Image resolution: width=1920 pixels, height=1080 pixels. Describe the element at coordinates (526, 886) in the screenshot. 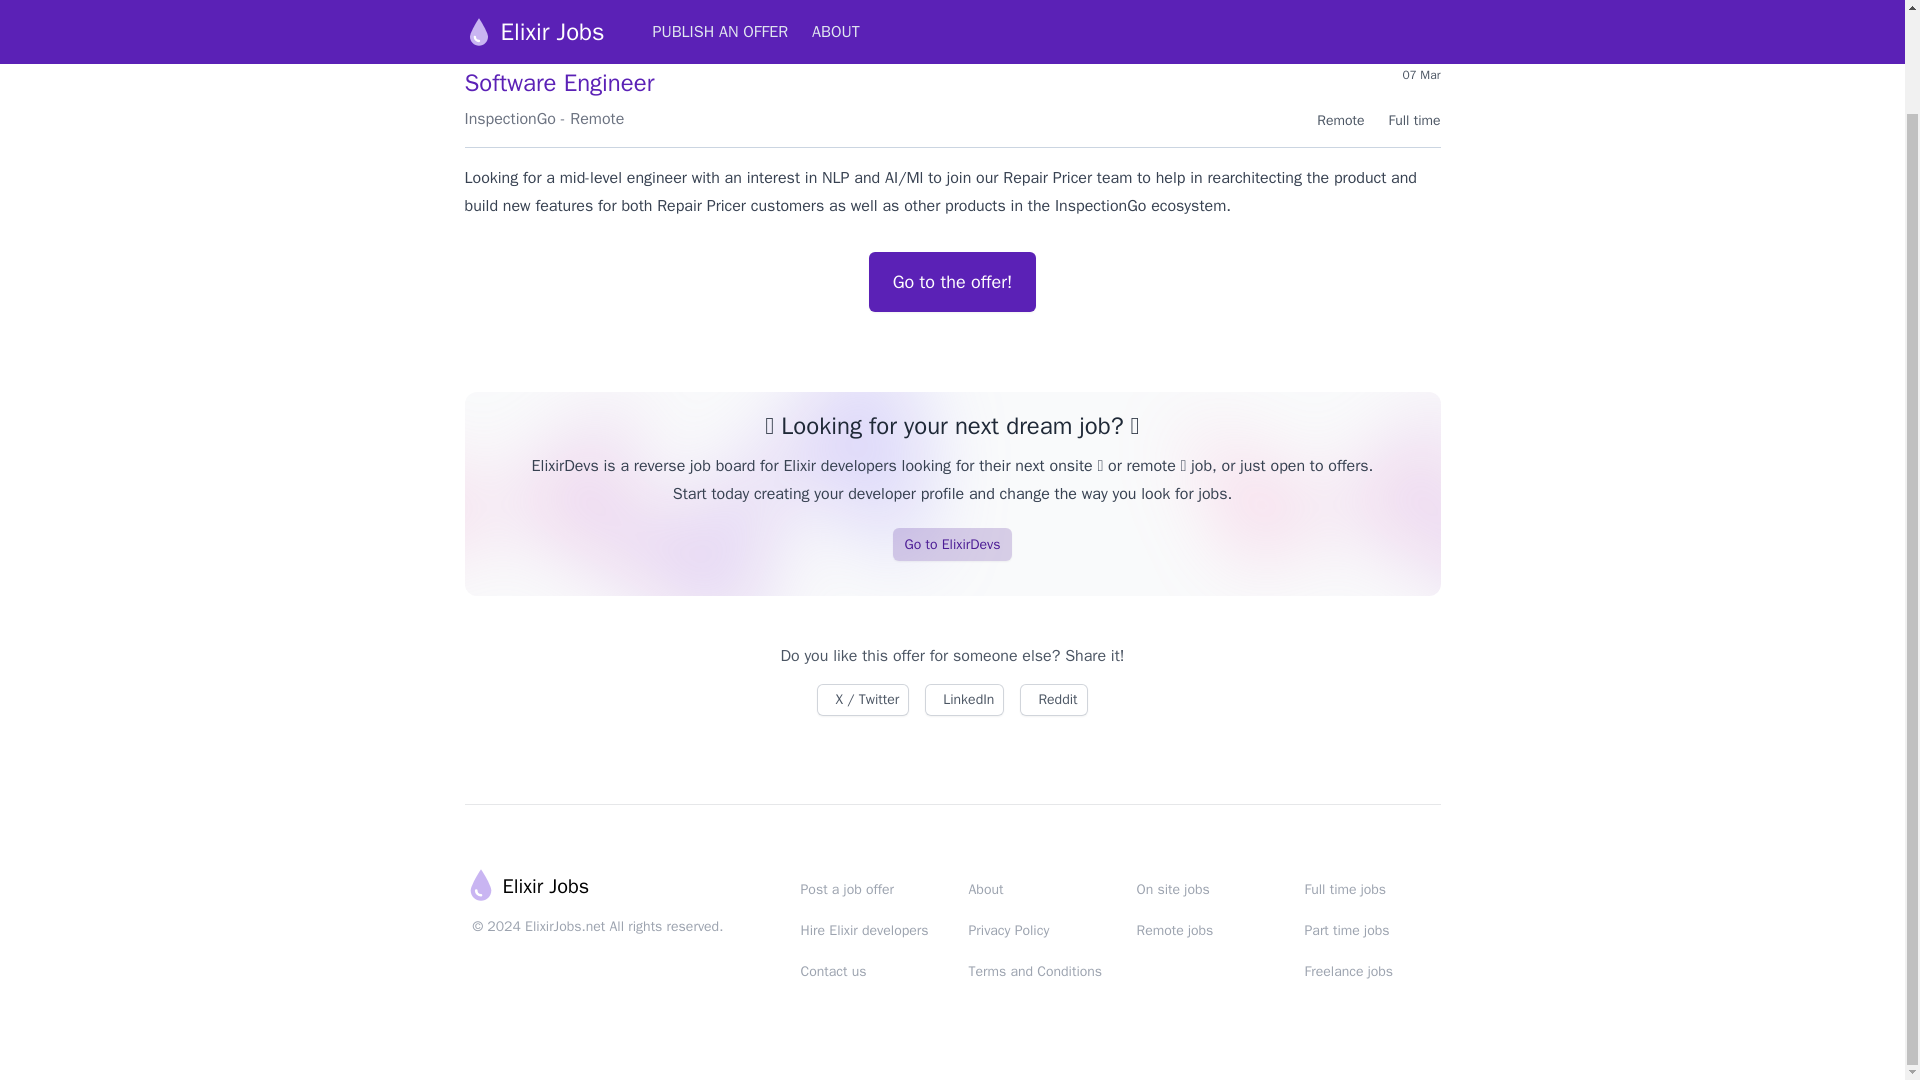

I see `Elixir Jobs` at that location.